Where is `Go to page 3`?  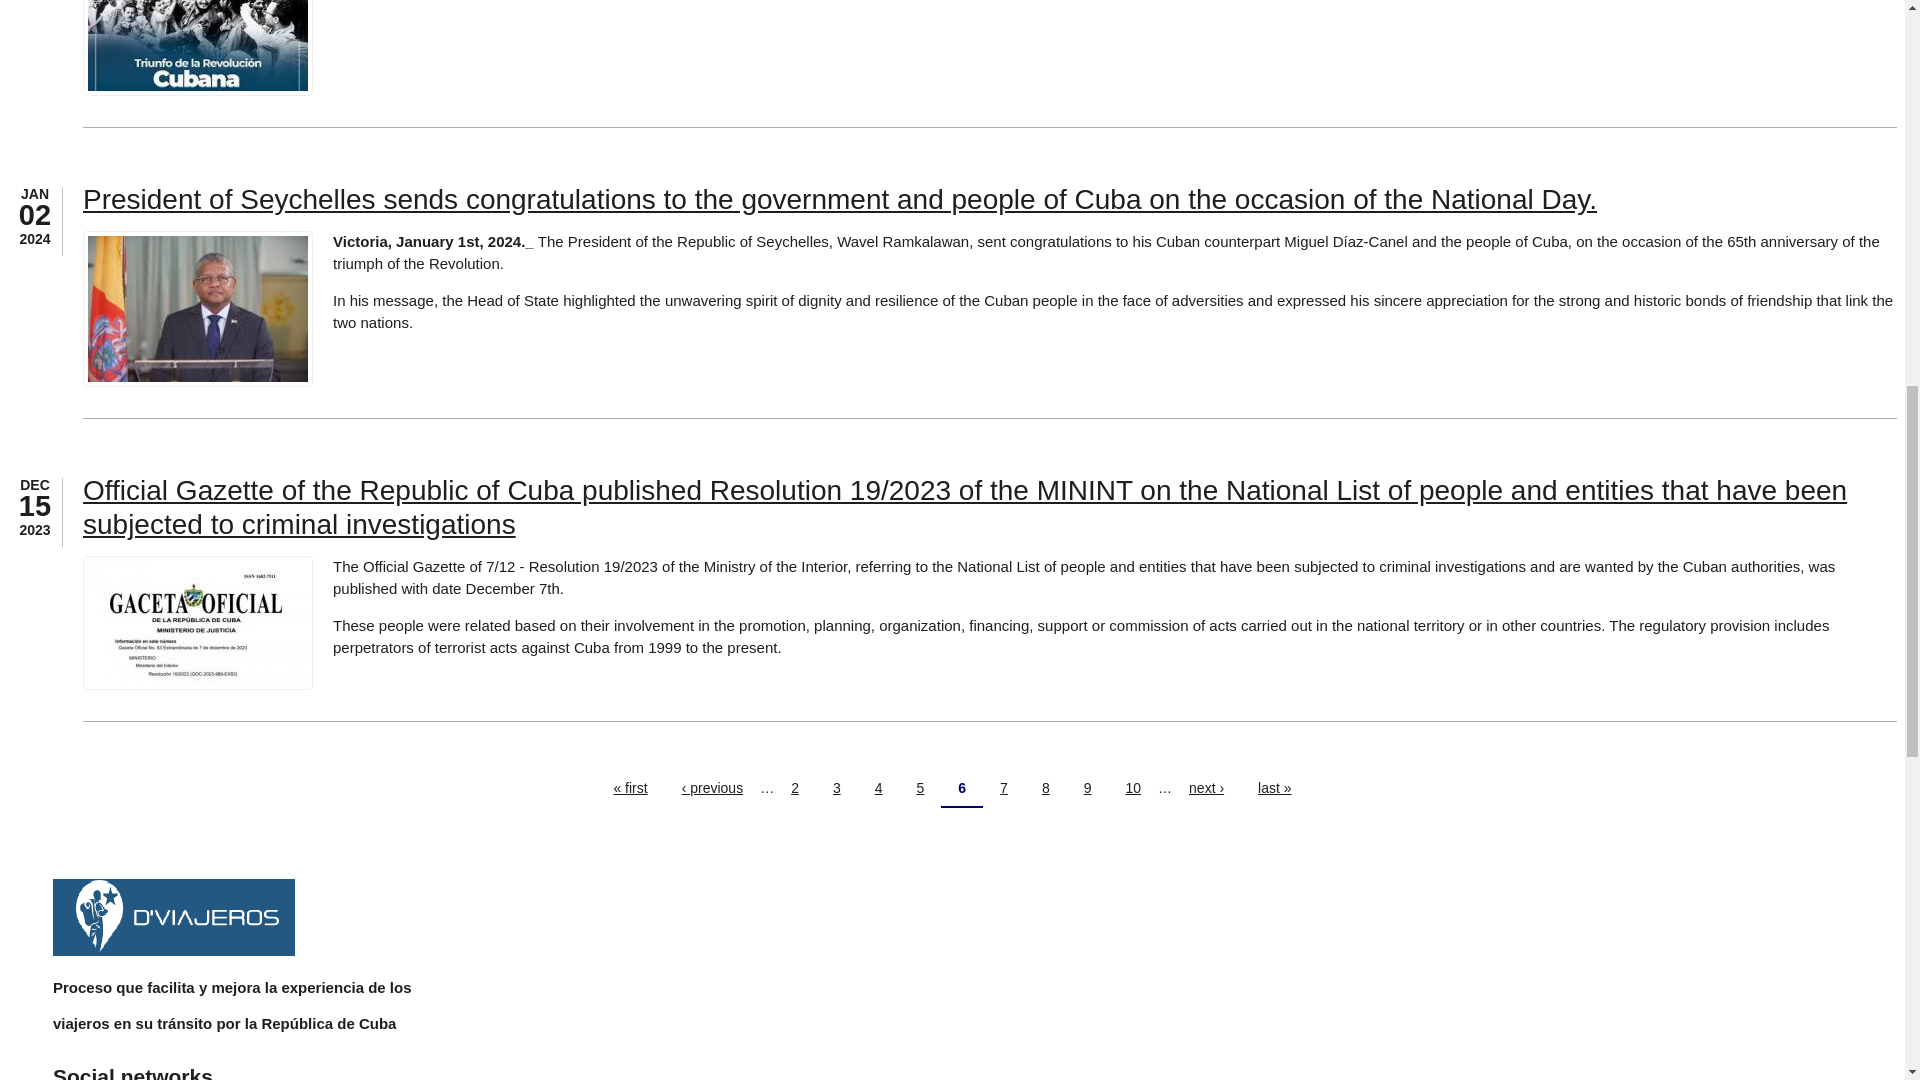 Go to page 3 is located at coordinates (837, 788).